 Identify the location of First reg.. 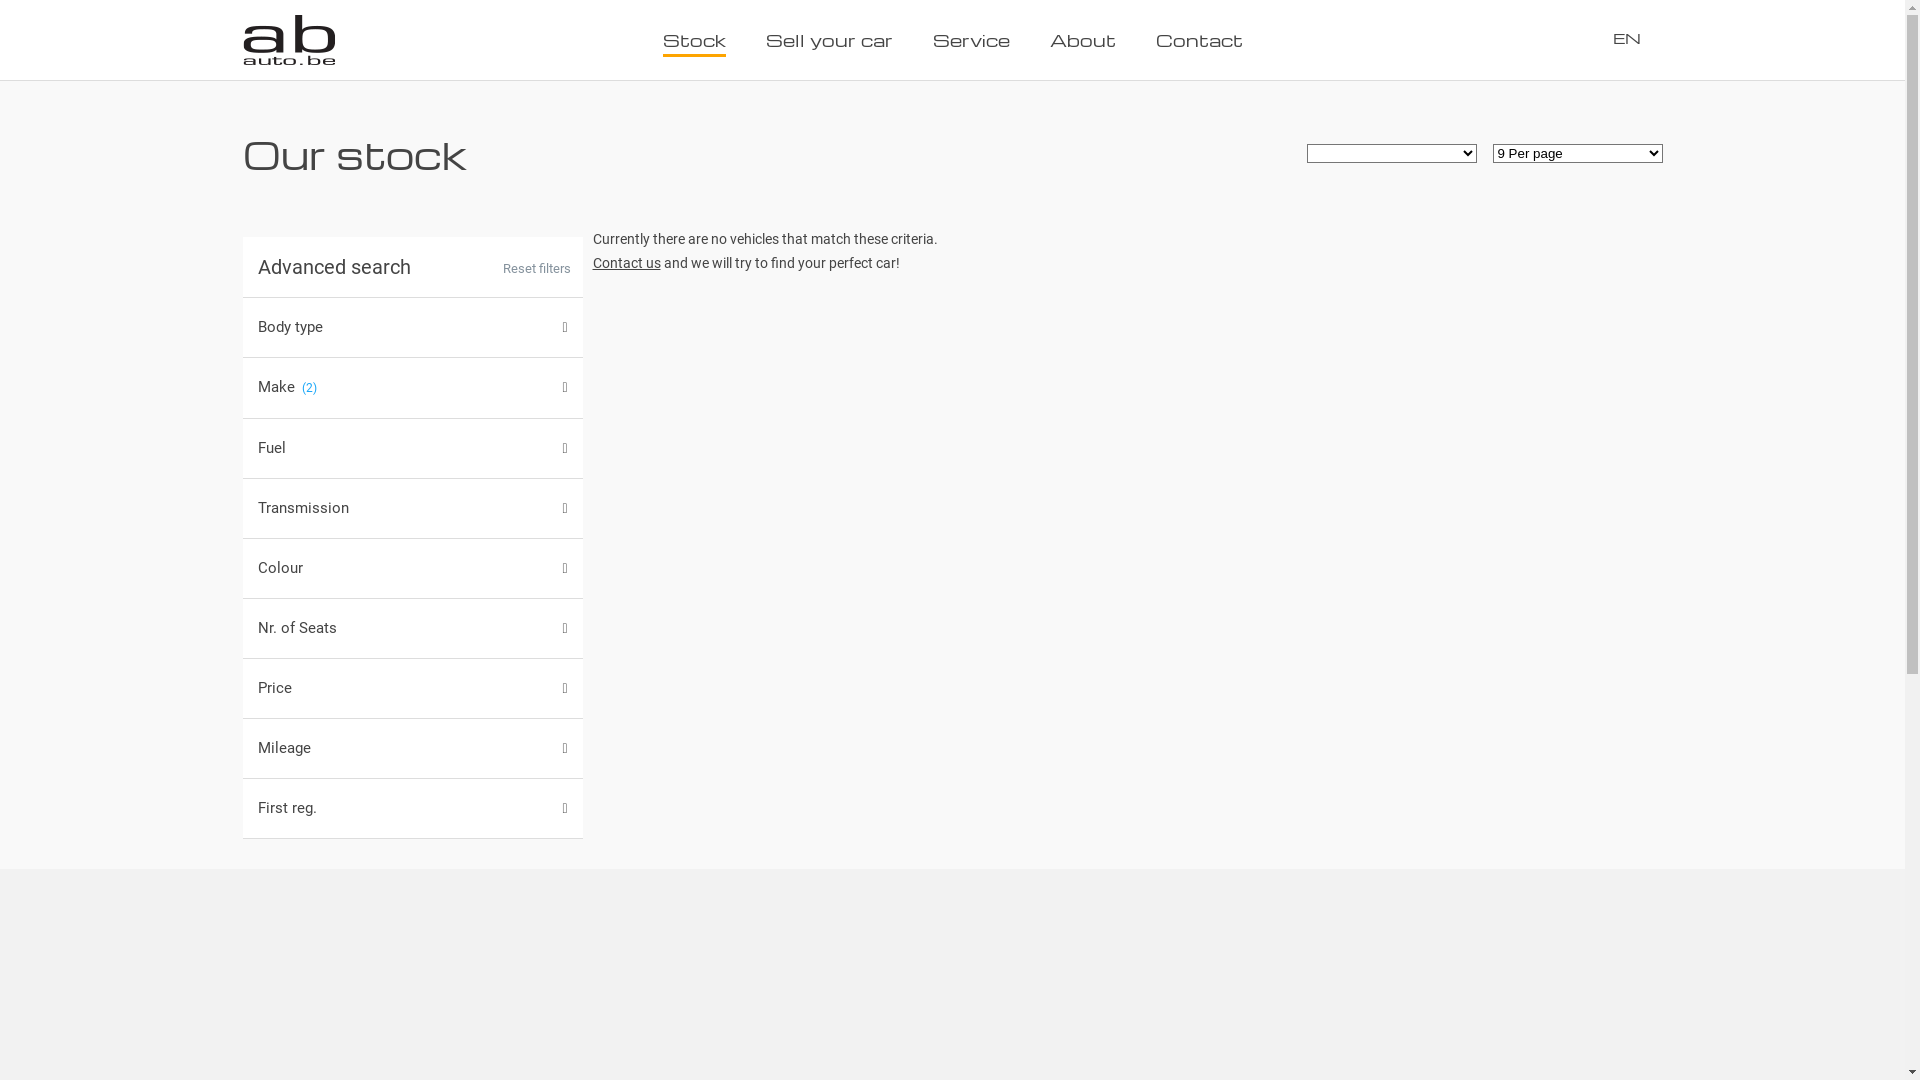
(412, 808).